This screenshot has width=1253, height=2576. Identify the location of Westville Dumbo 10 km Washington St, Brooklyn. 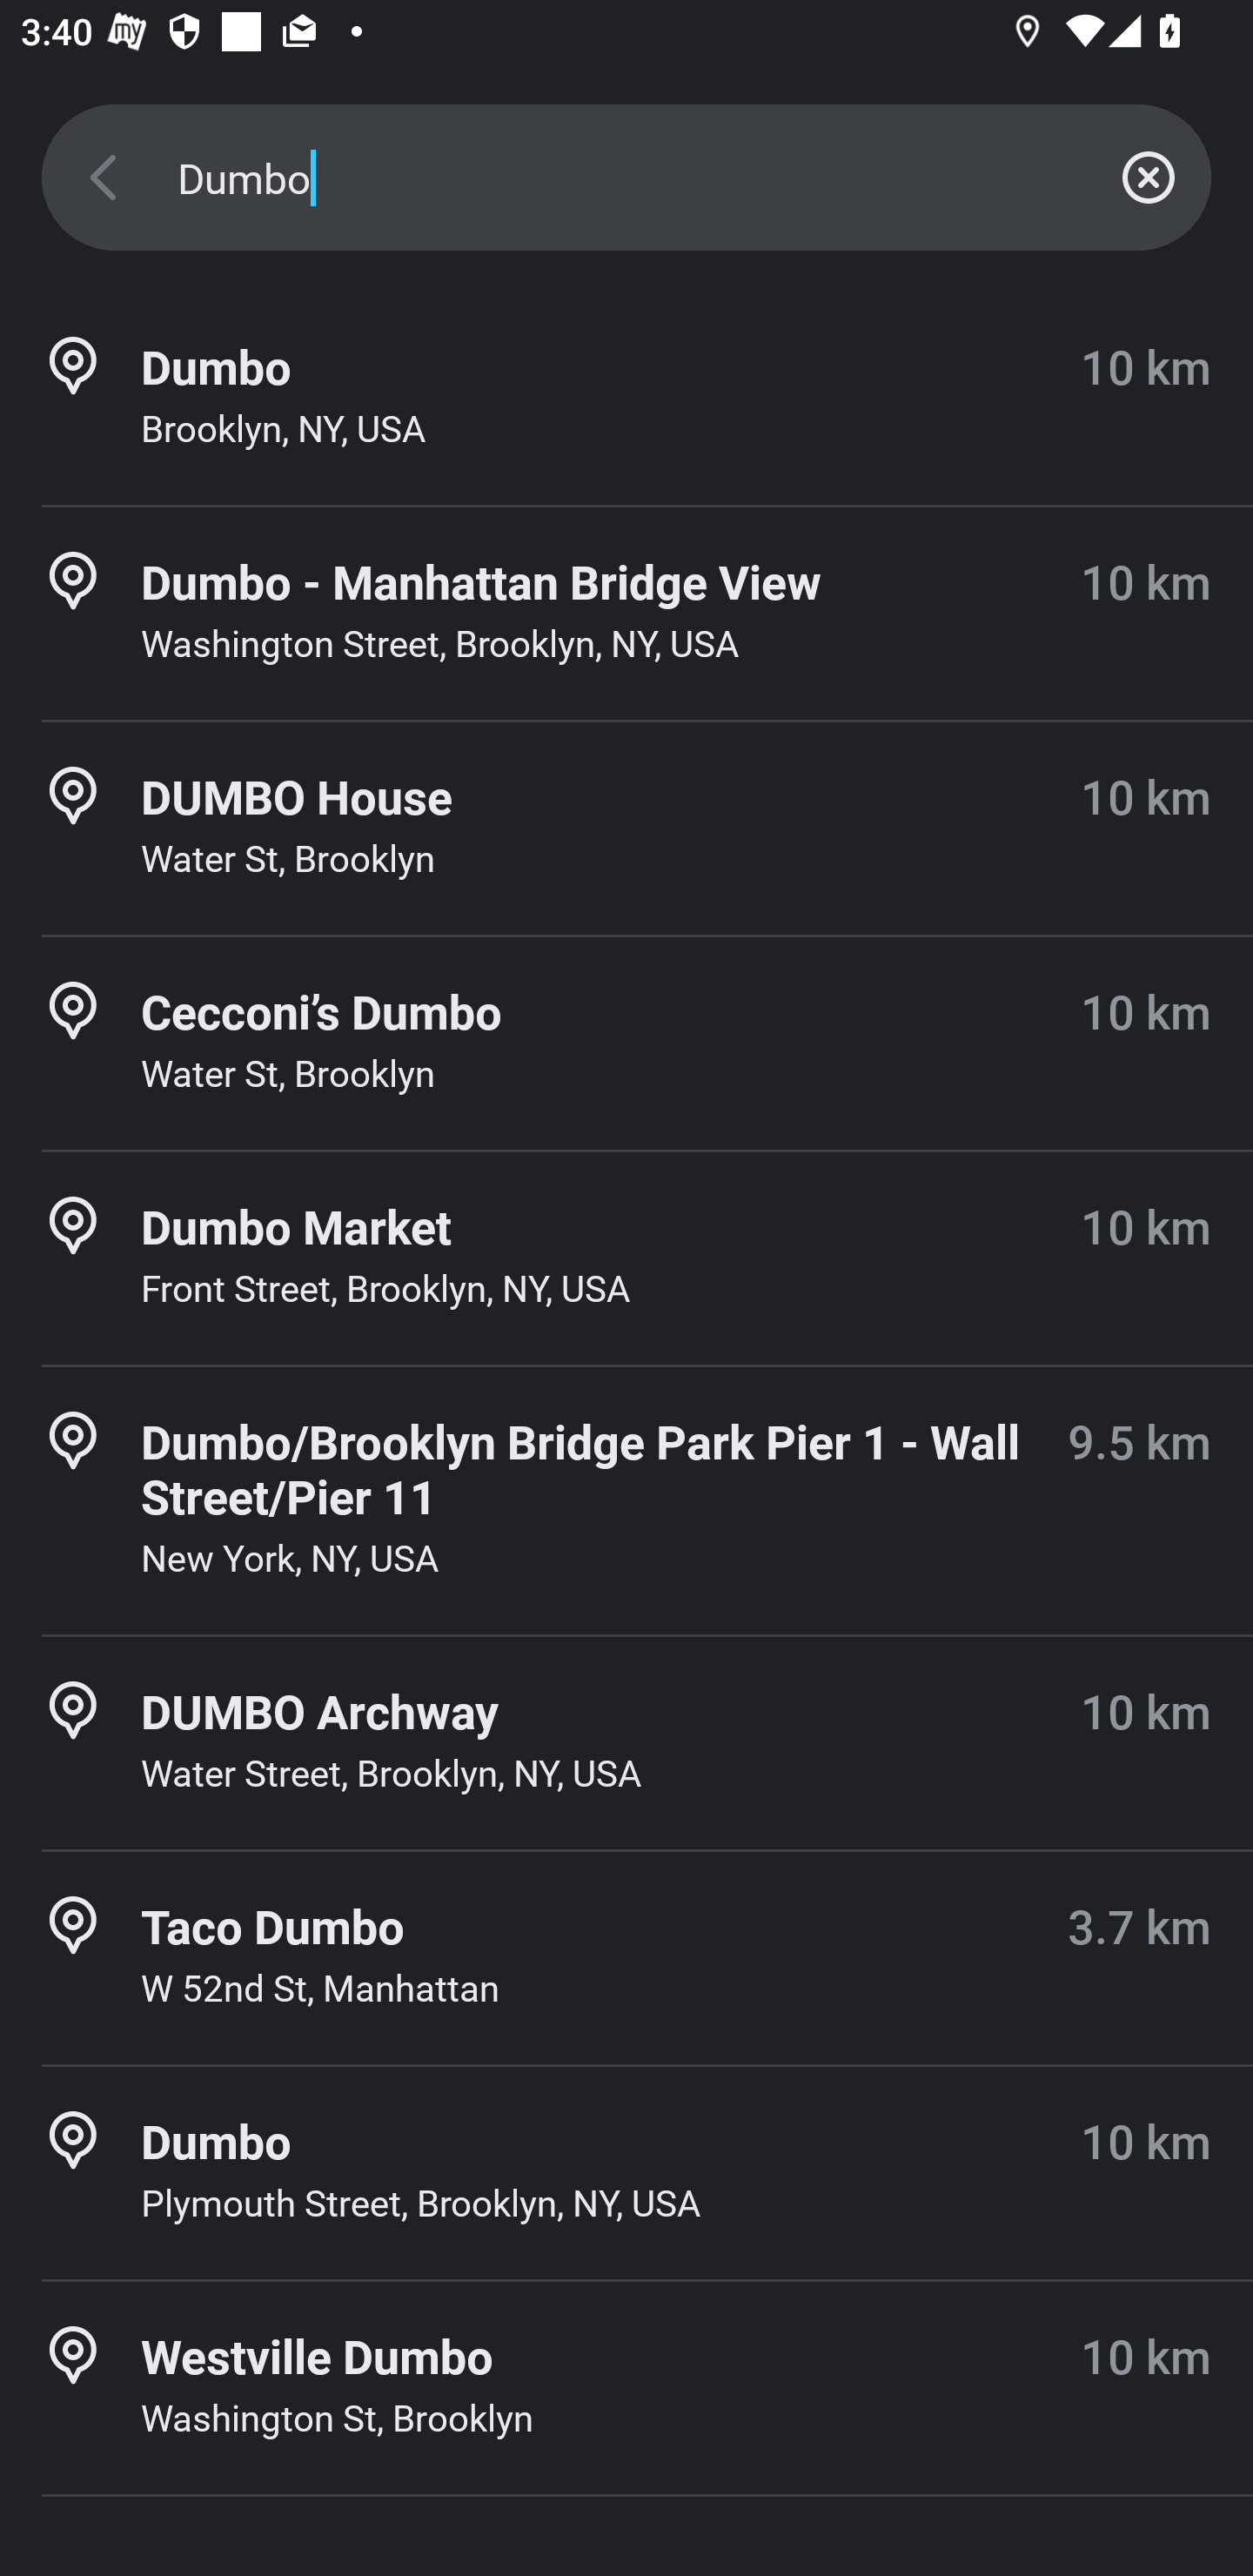
(626, 2388).